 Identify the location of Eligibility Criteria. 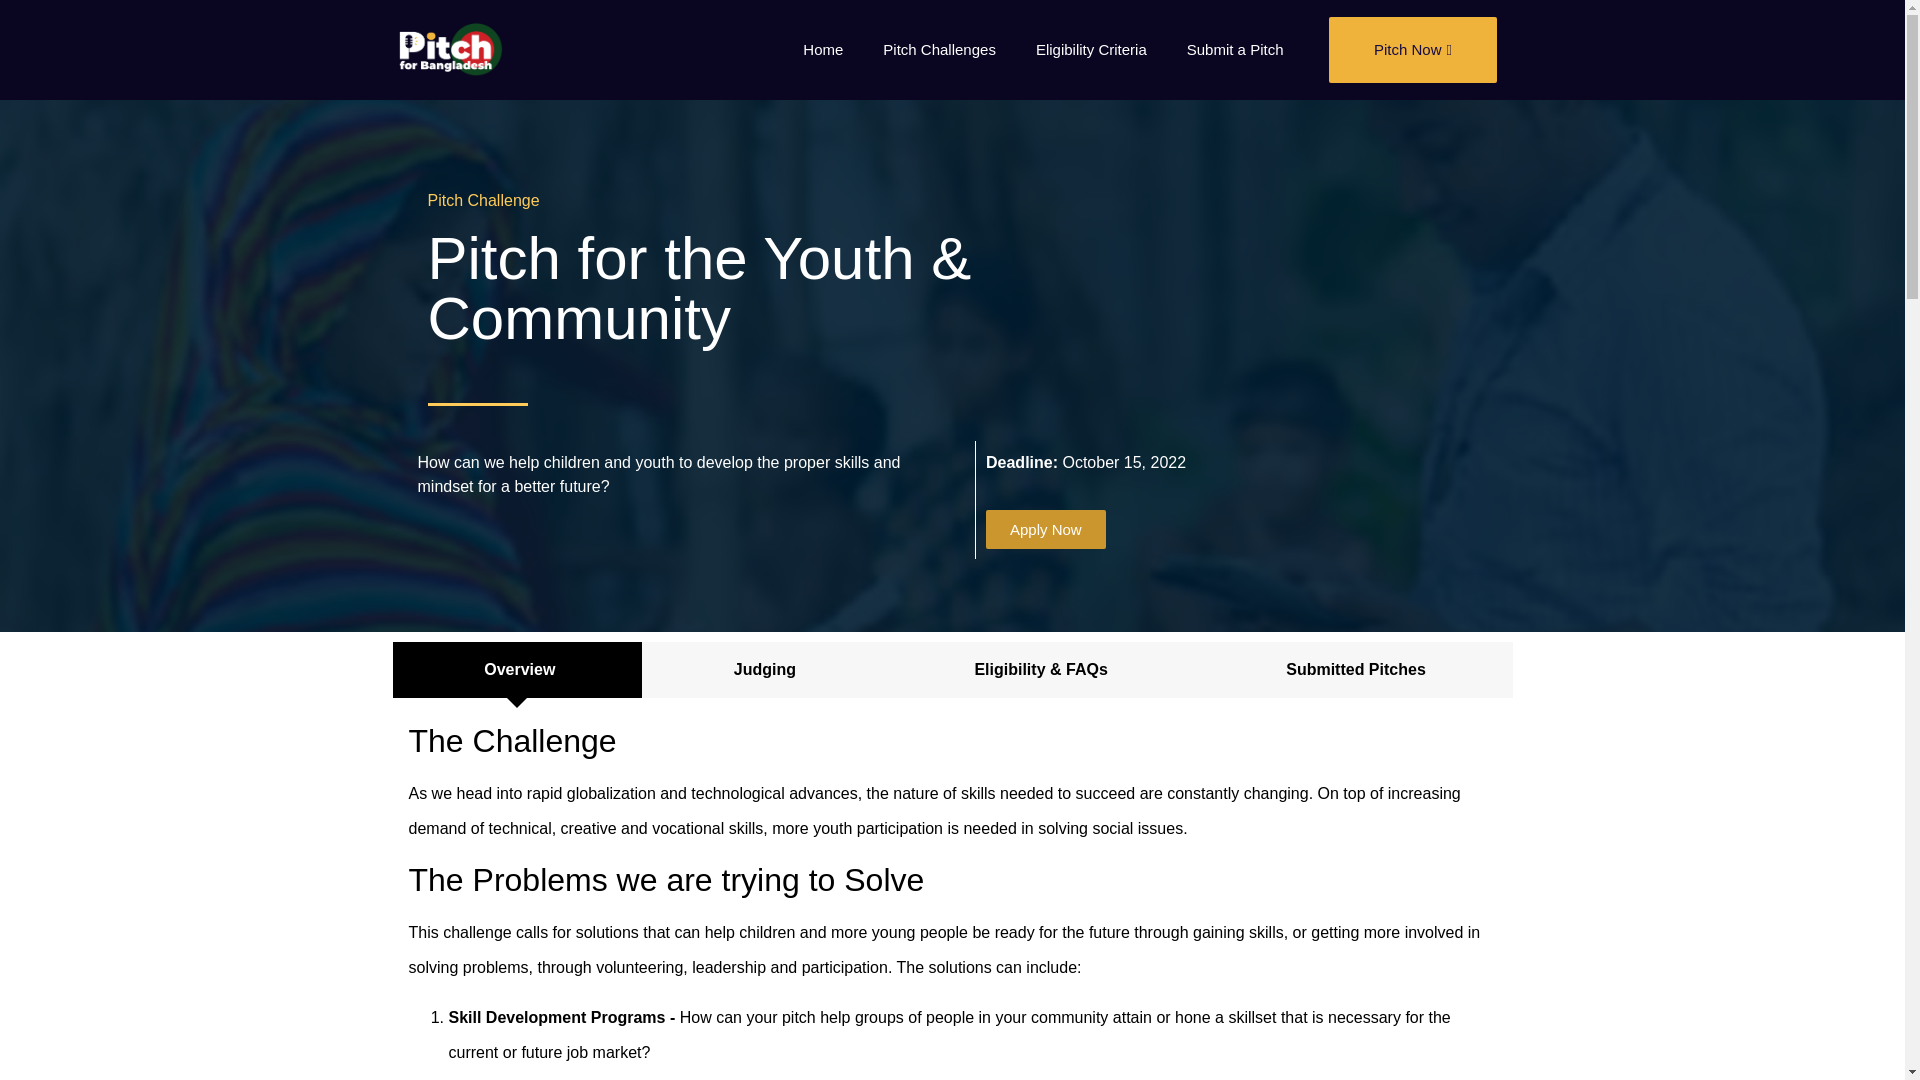
(1091, 50).